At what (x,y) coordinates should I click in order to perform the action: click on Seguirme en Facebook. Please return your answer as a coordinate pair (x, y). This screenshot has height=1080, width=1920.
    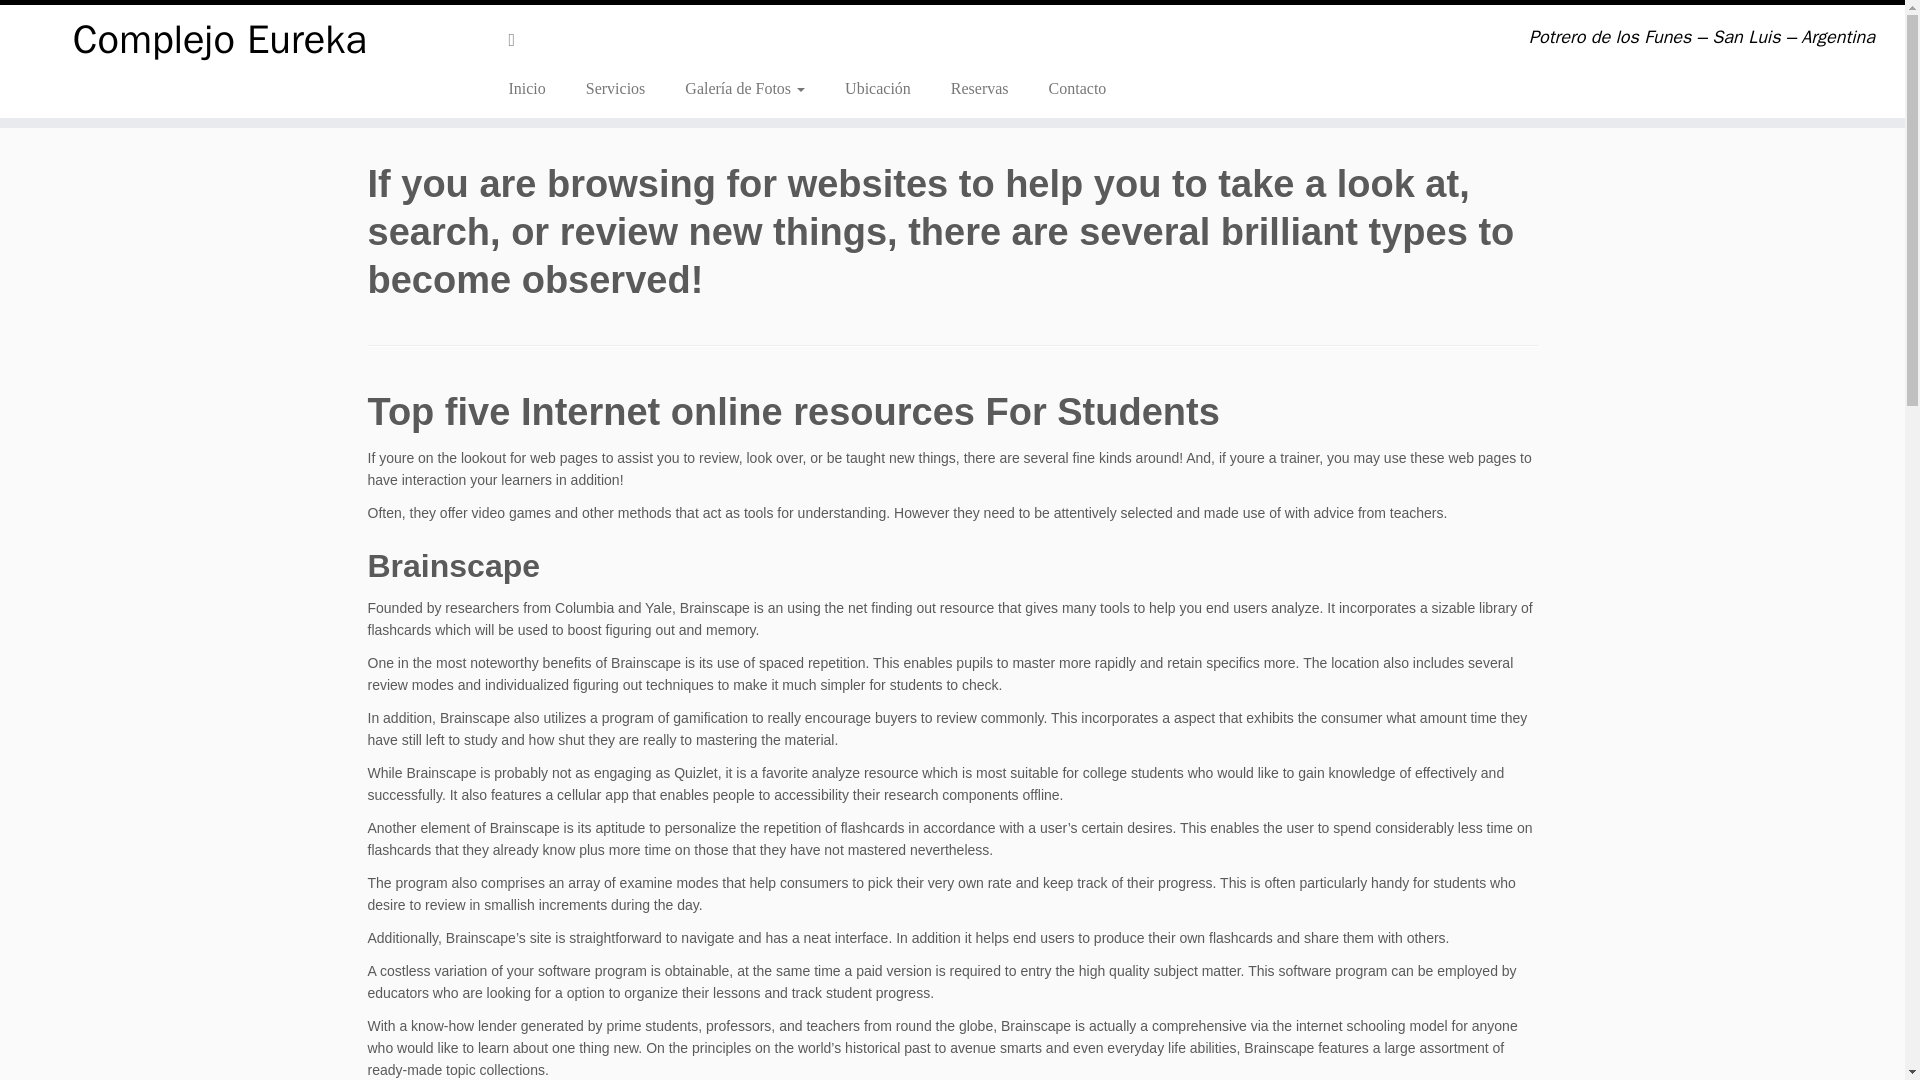
    Looking at the image, I should click on (518, 40).